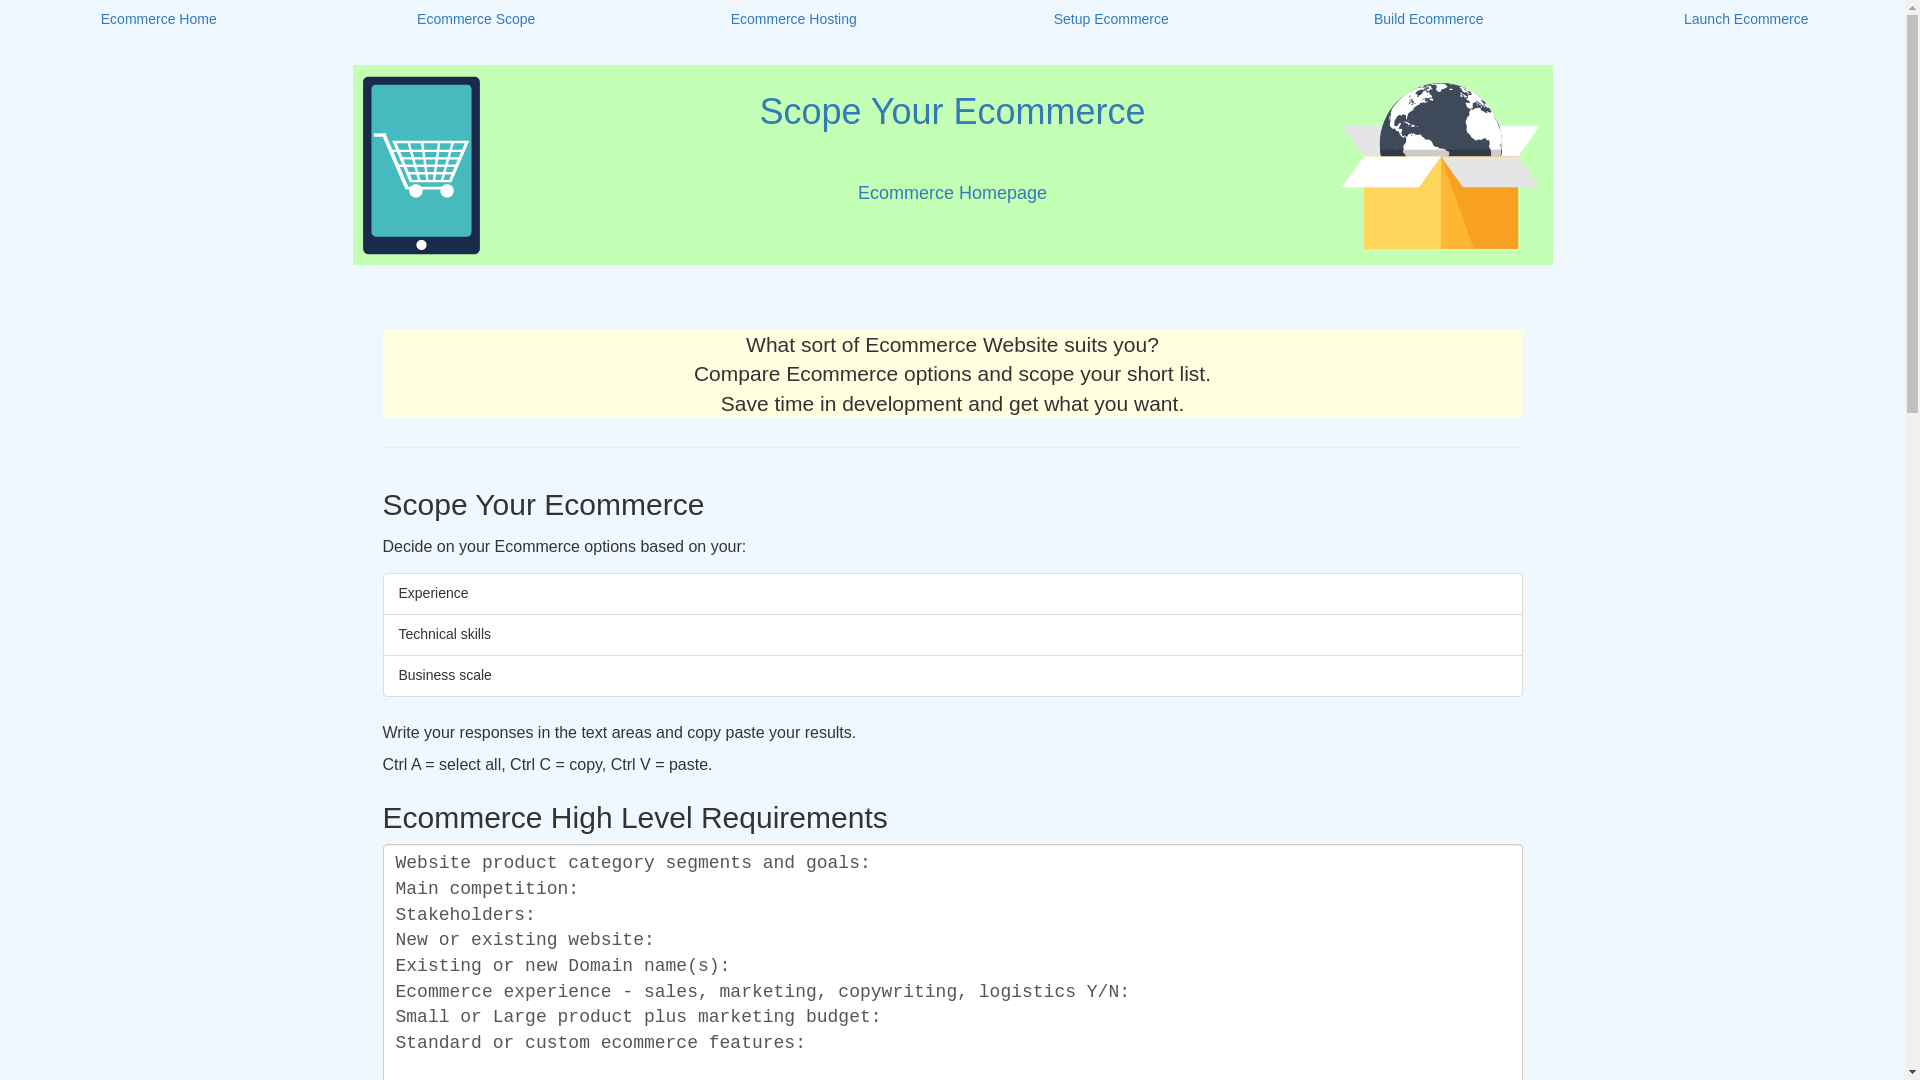 The width and height of the screenshot is (1920, 1080). What do you see at coordinates (951, 110) in the screenshot?
I see `Scope Your Ecommerce` at bounding box center [951, 110].